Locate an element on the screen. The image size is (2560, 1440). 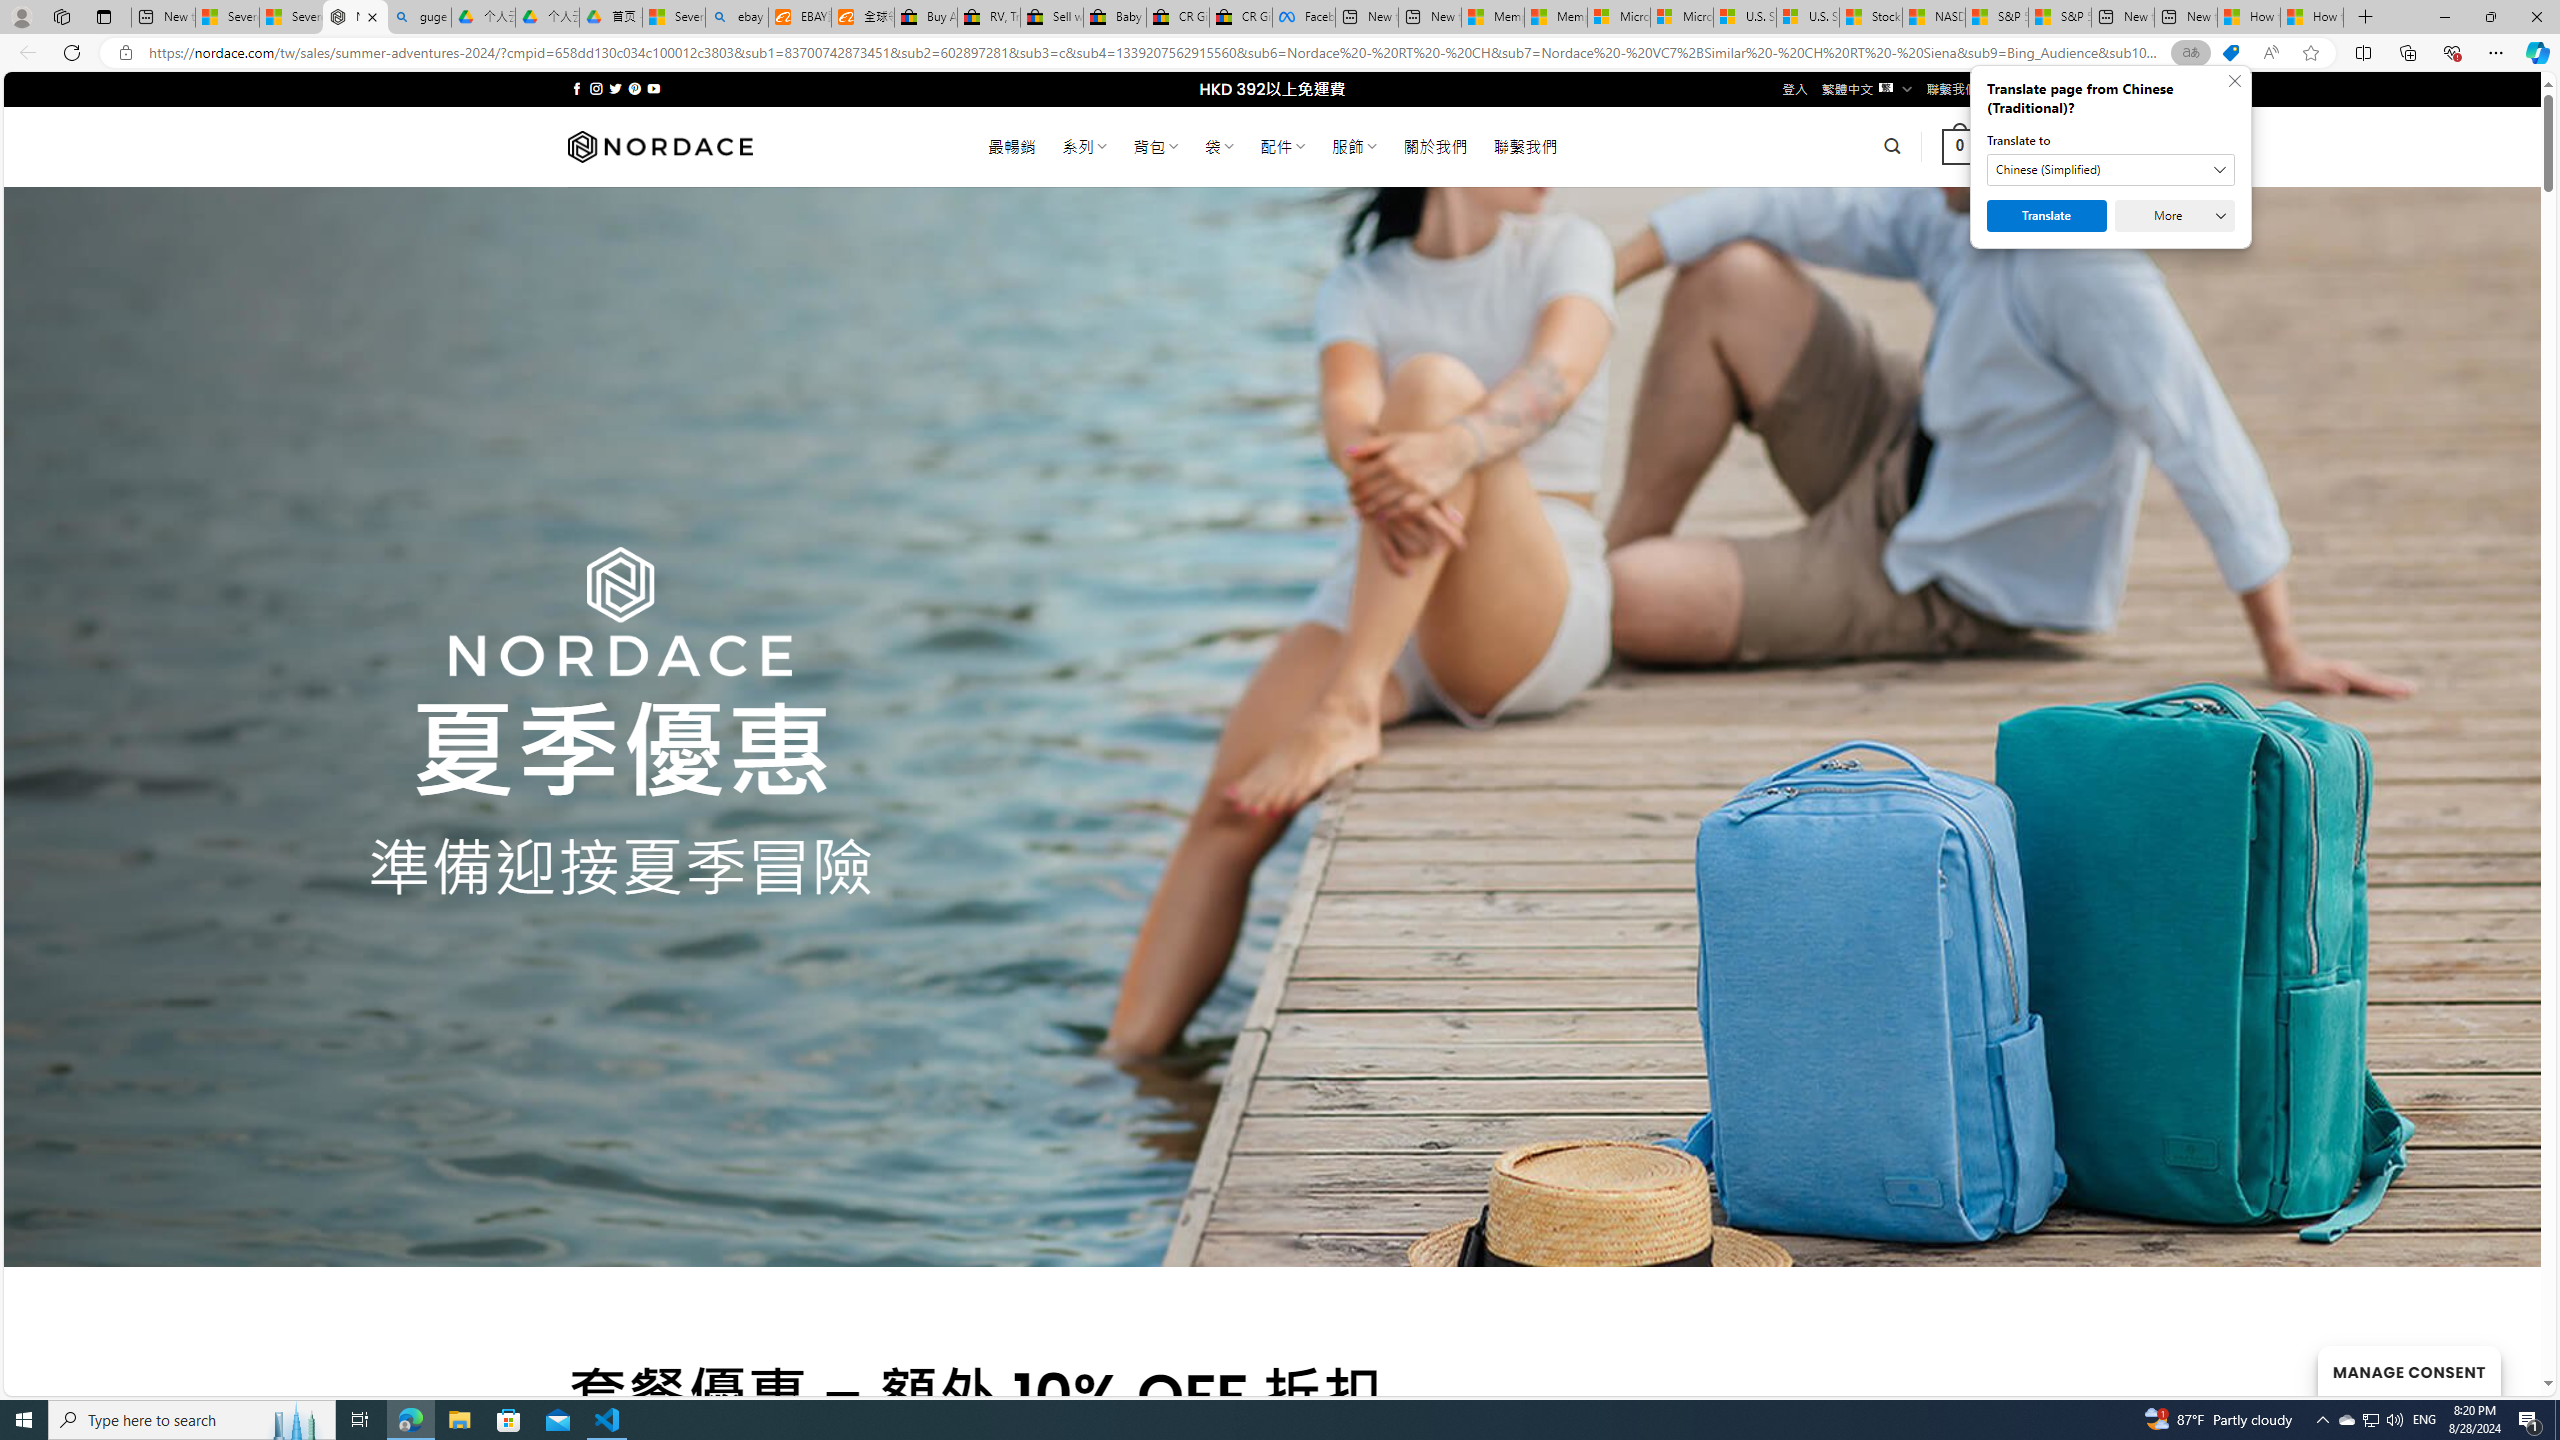
Minimize is located at coordinates (2444, 17).